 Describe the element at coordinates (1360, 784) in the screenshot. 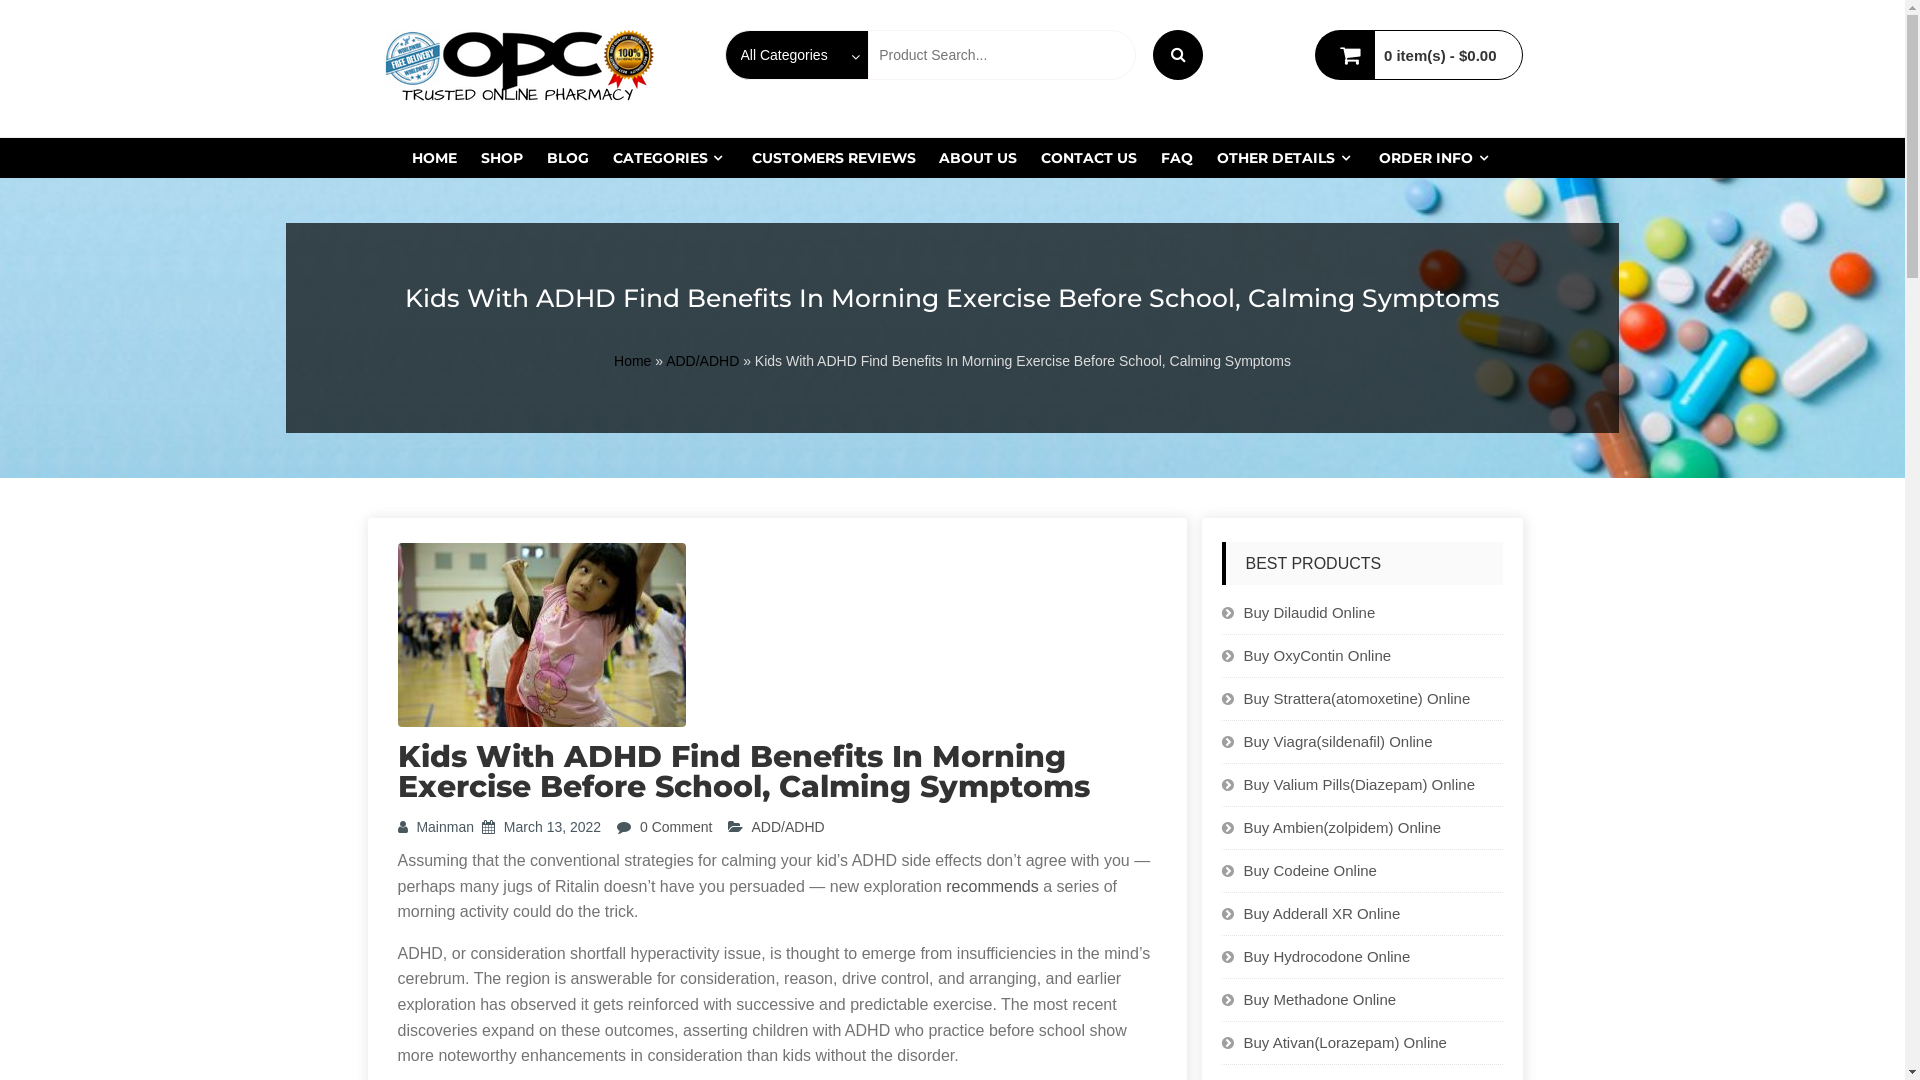

I see `Buy Valium Pills(Diazepam) Online` at that location.